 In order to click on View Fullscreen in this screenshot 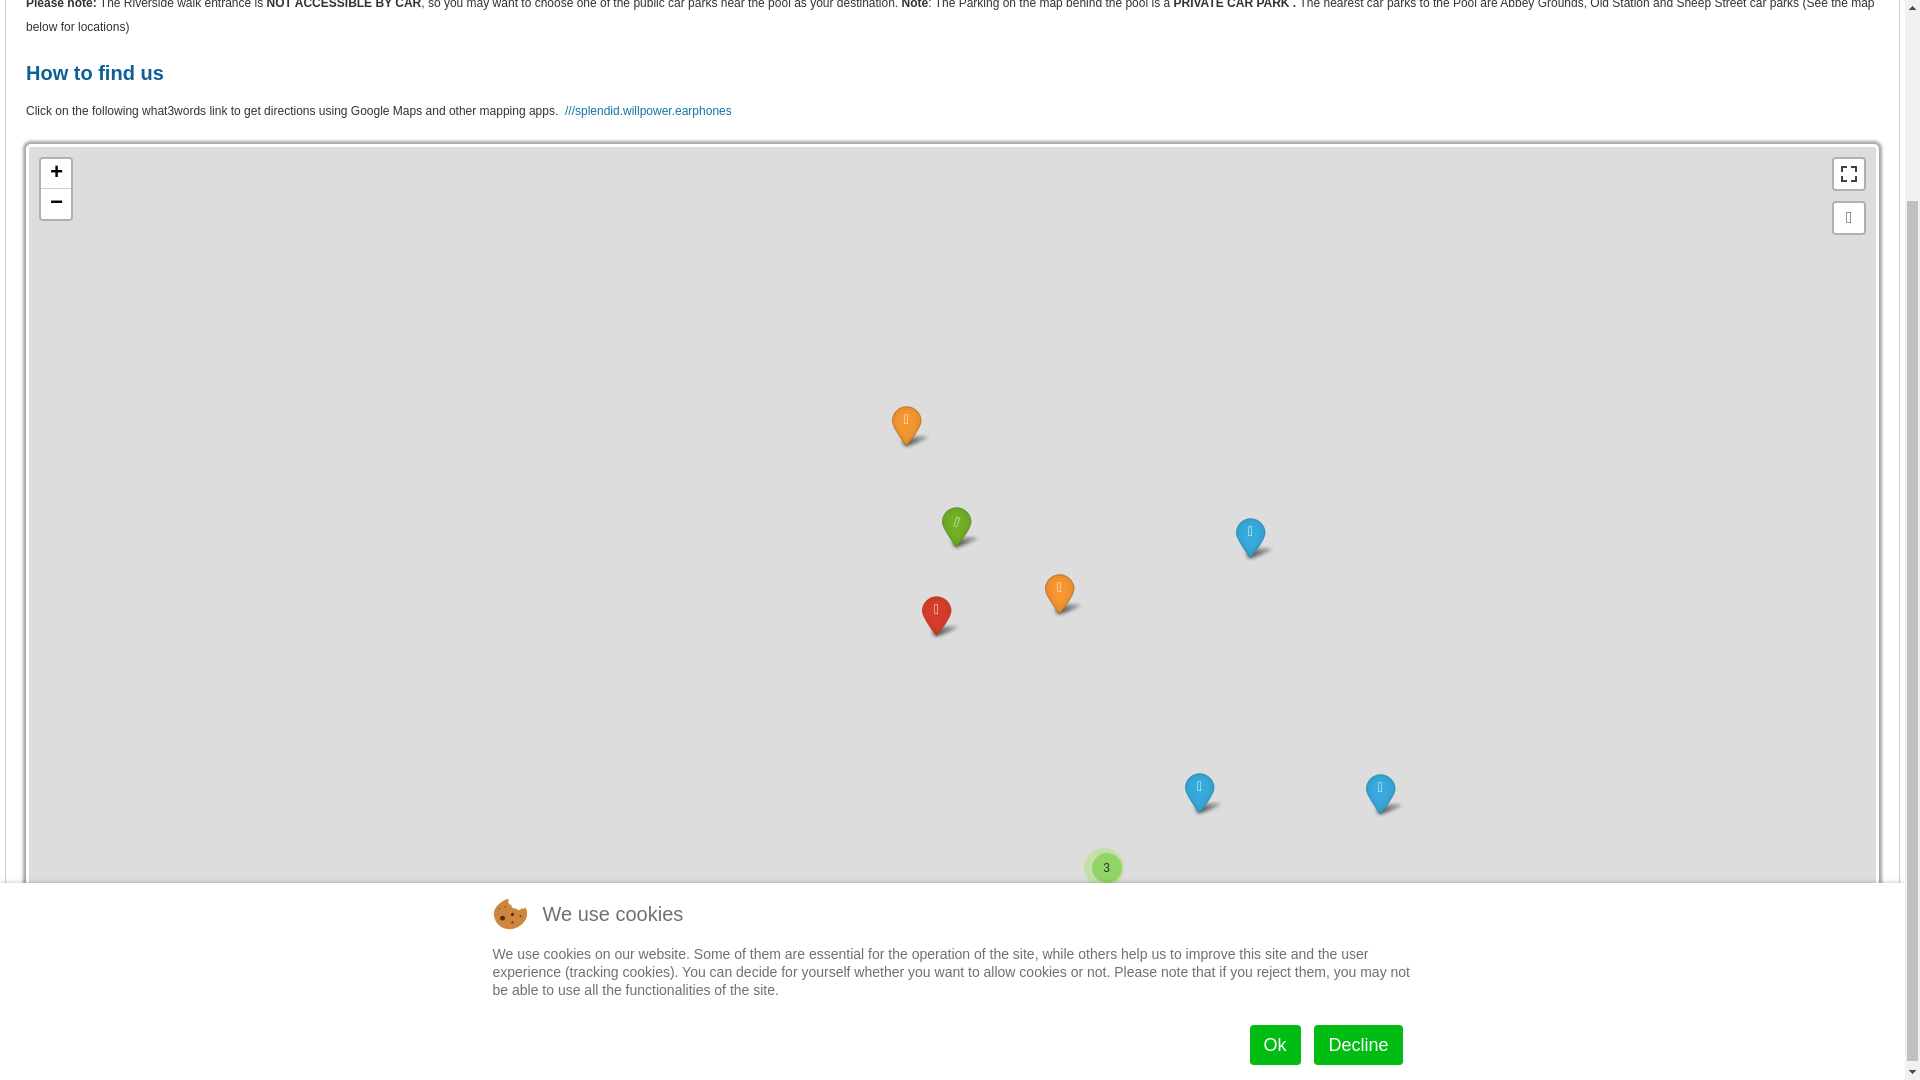, I will do `click(1848, 174)`.